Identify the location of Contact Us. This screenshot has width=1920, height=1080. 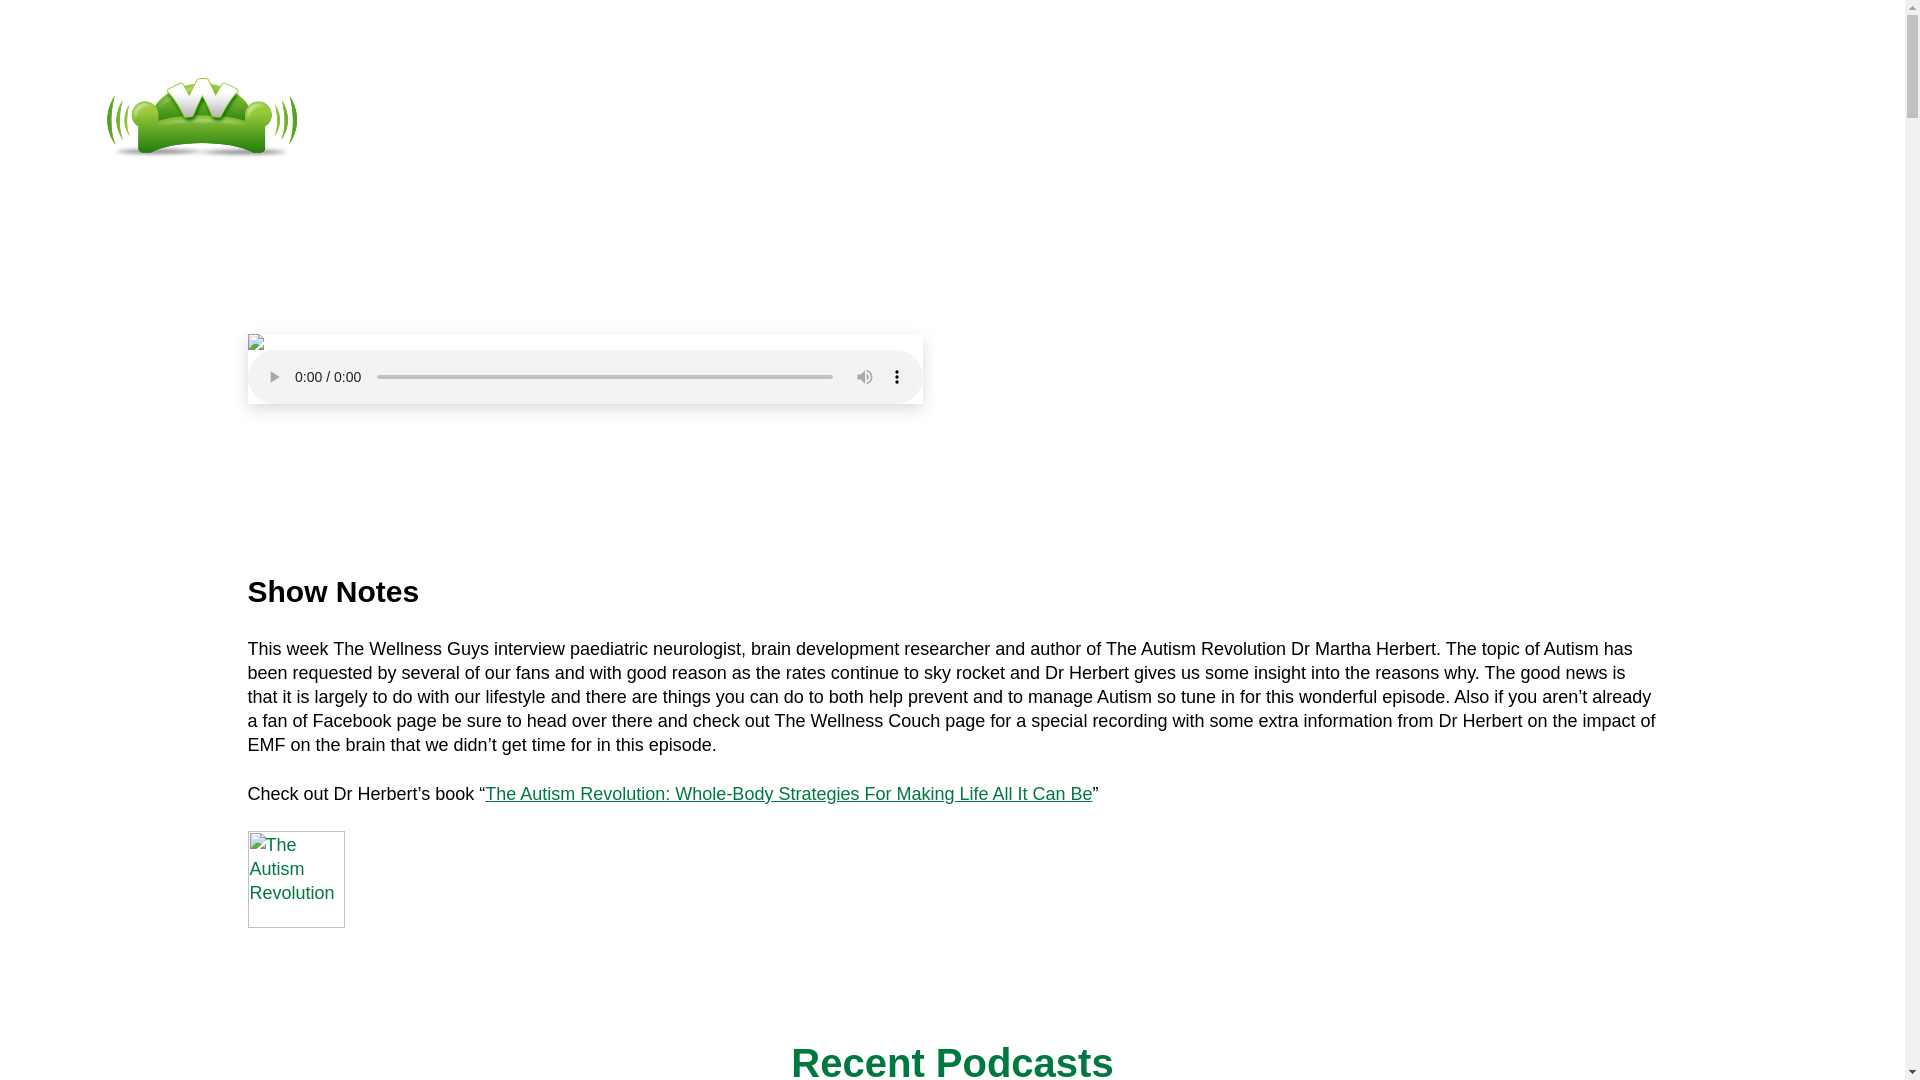
(982, 118).